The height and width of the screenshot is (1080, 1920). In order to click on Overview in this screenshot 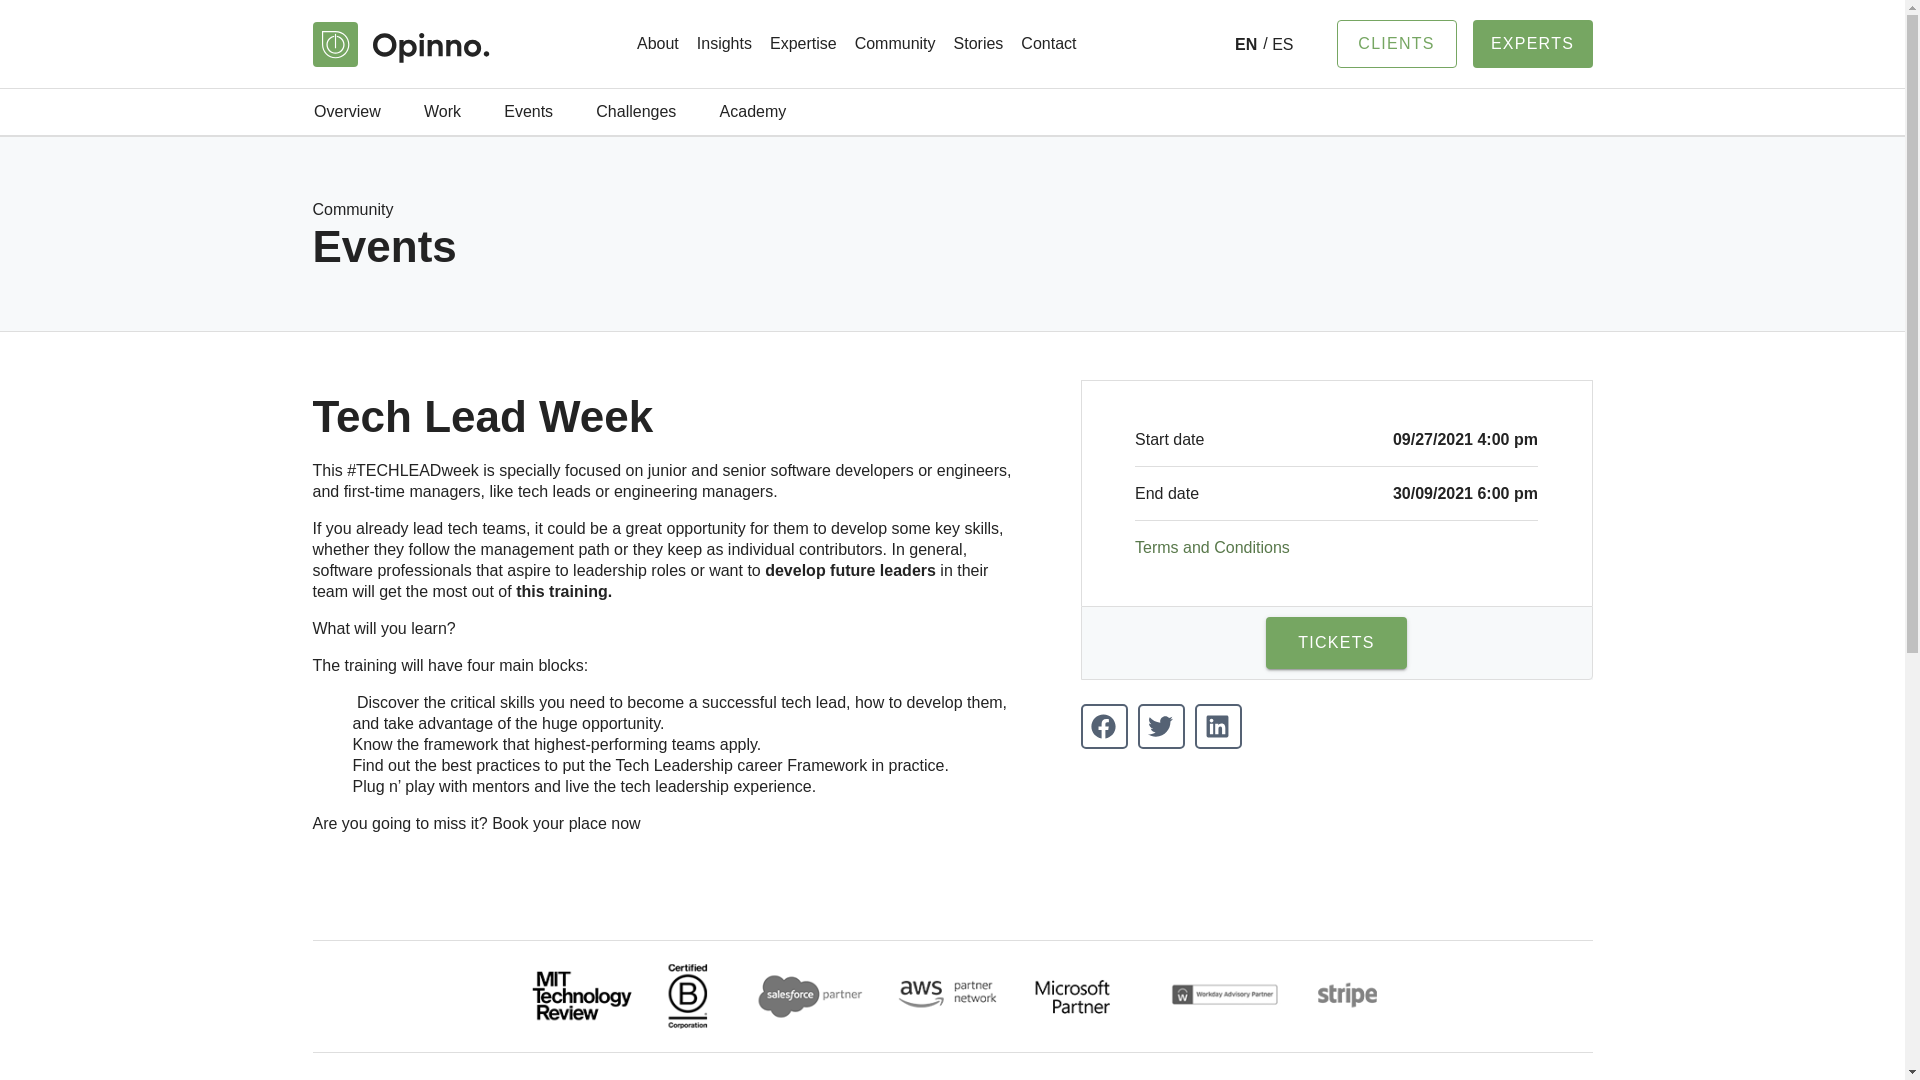, I will do `click(346, 112)`.